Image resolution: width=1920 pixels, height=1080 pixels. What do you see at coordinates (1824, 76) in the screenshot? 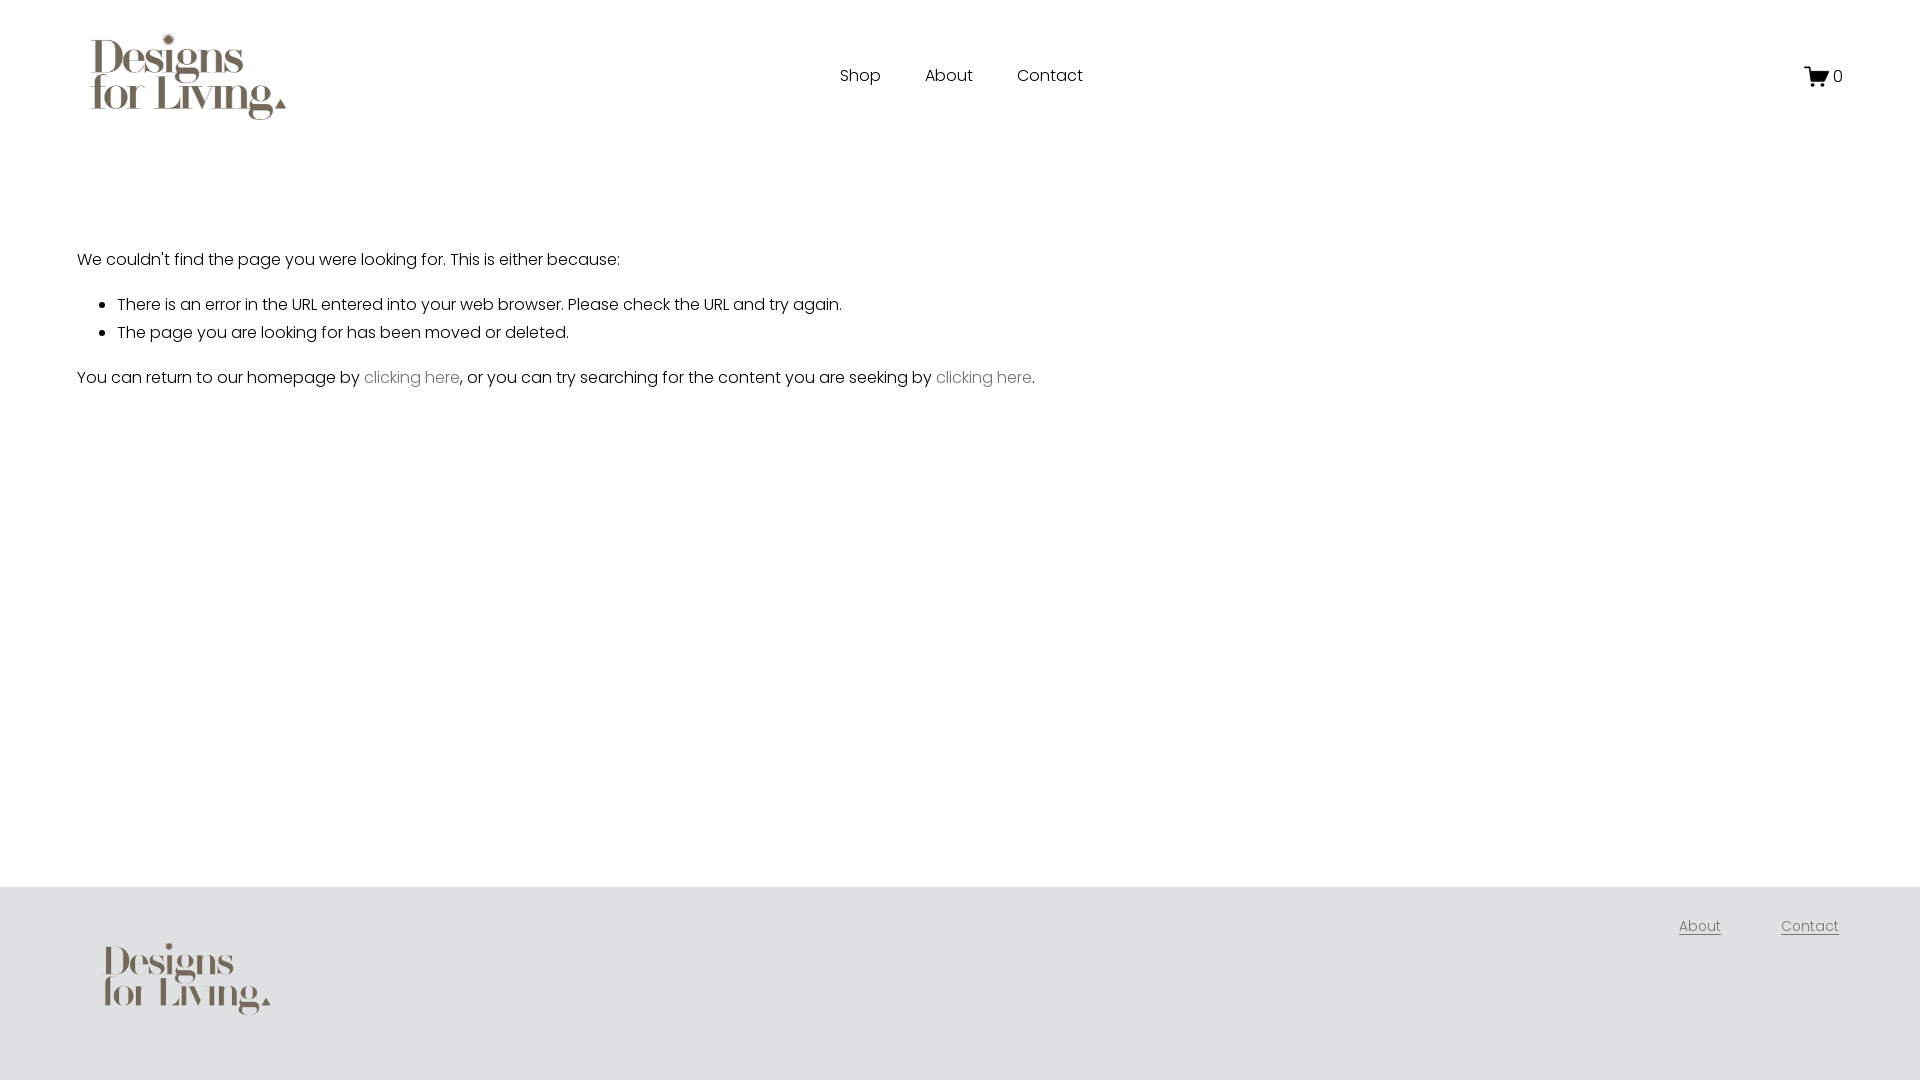
I see `0` at bounding box center [1824, 76].